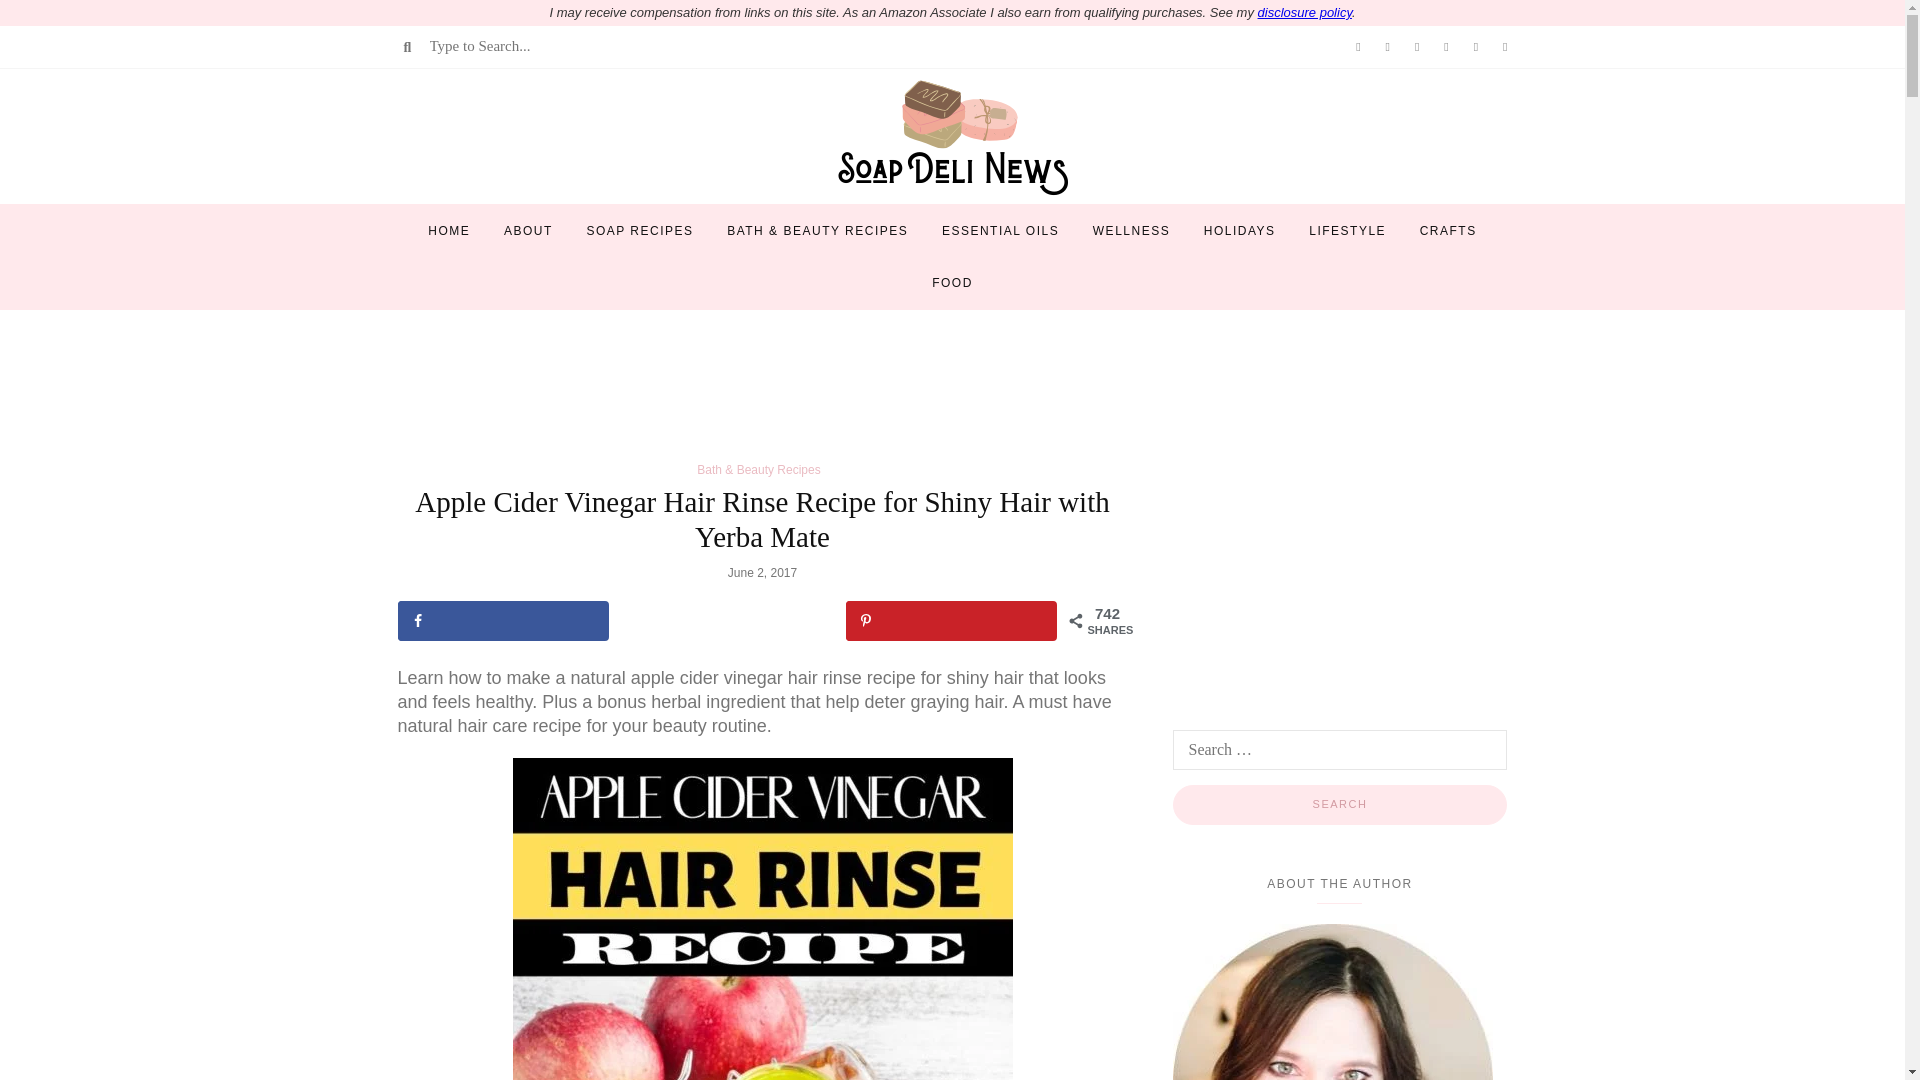 The image size is (1920, 1080). What do you see at coordinates (1000, 230) in the screenshot?
I see `ESSENTIAL OILS` at bounding box center [1000, 230].